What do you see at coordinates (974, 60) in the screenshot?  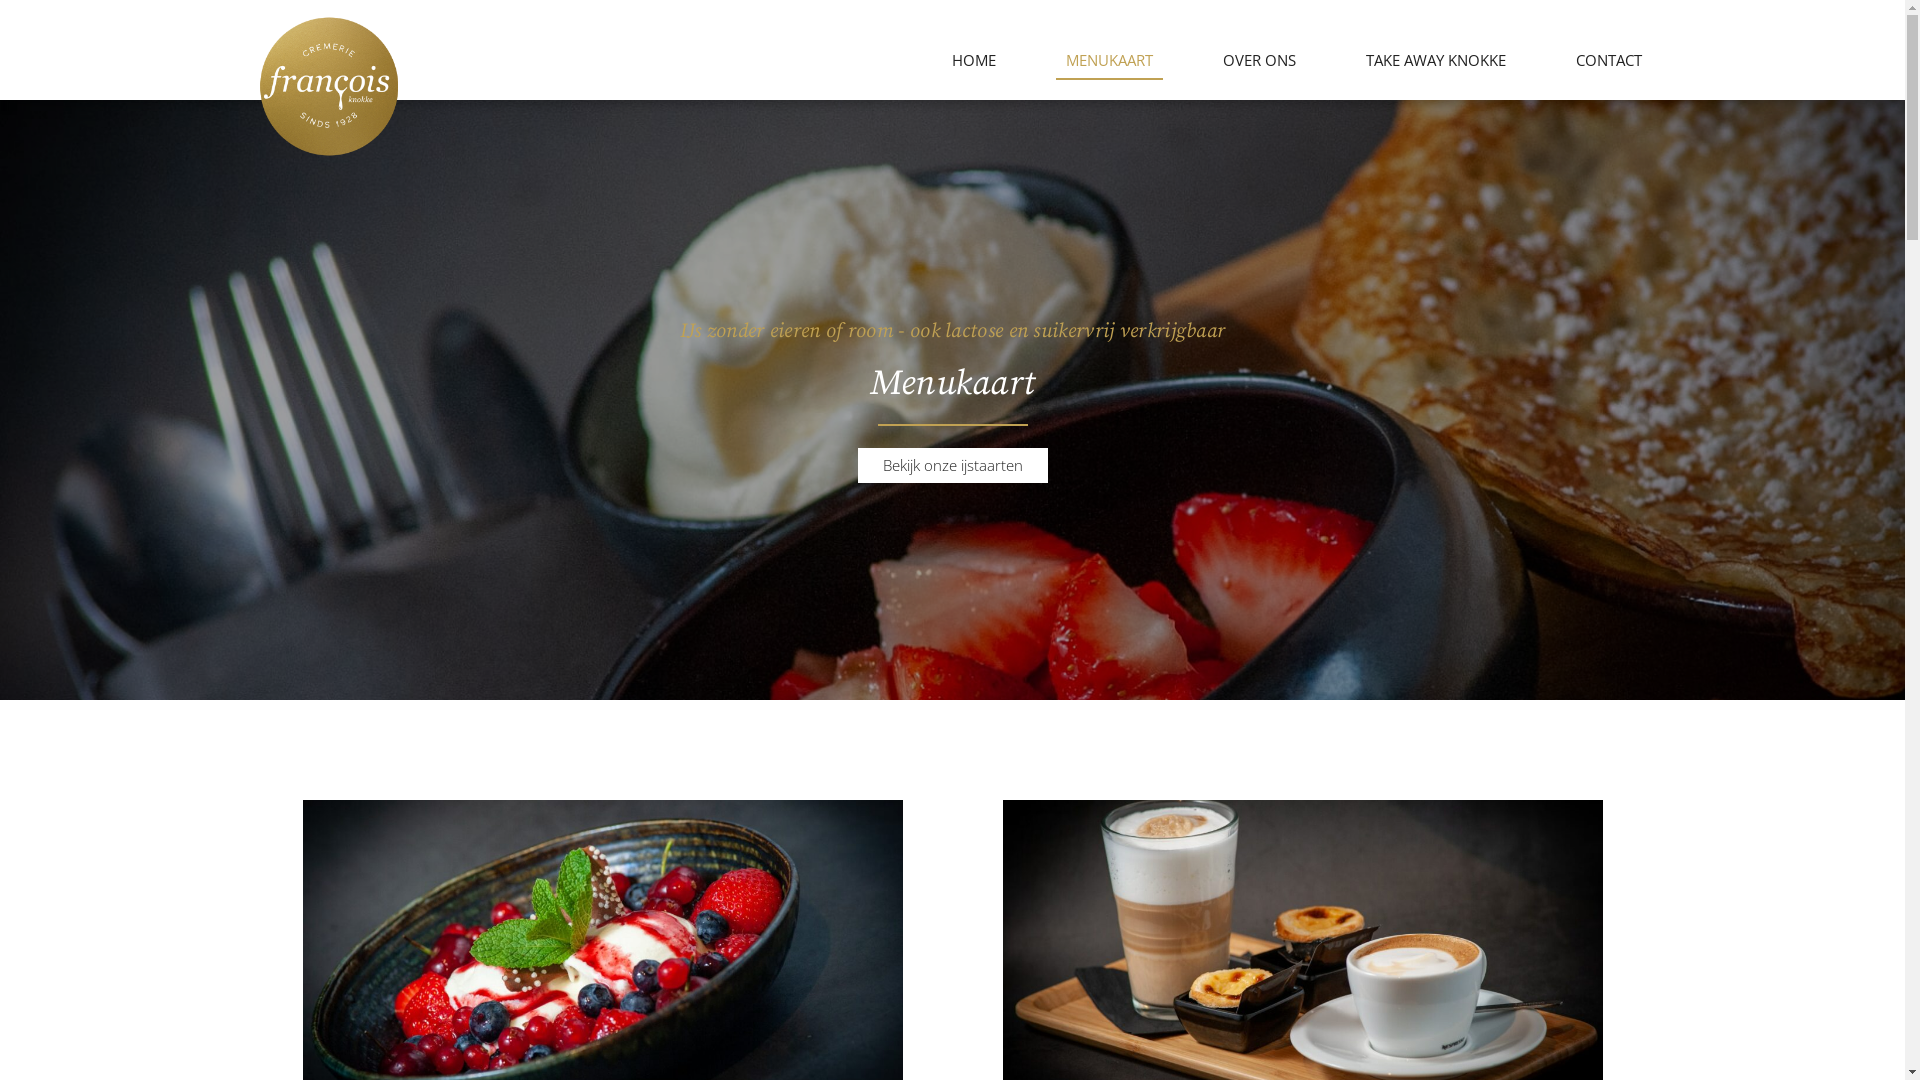 I see `HOME` at bounding box center [974, 60].